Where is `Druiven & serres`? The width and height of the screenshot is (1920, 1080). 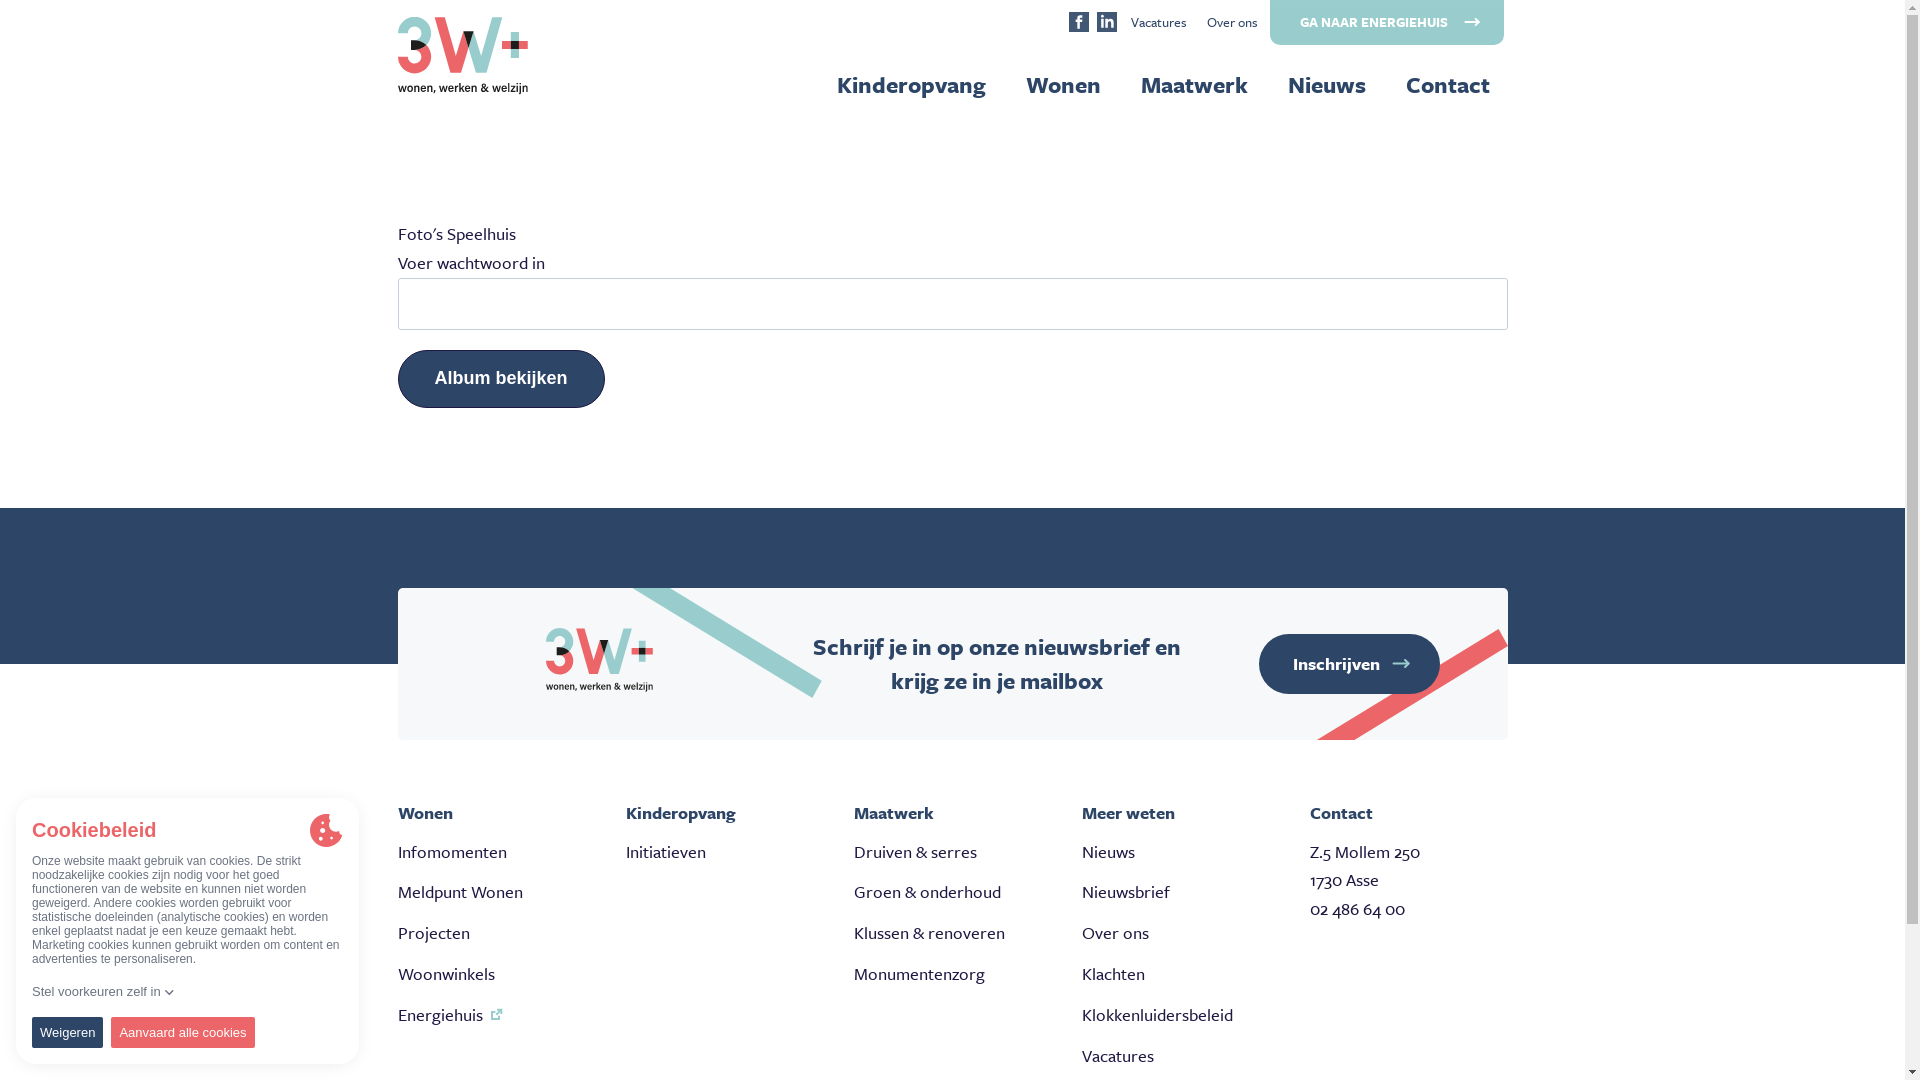
Druiven & serres is located at coordinates (916, 852).